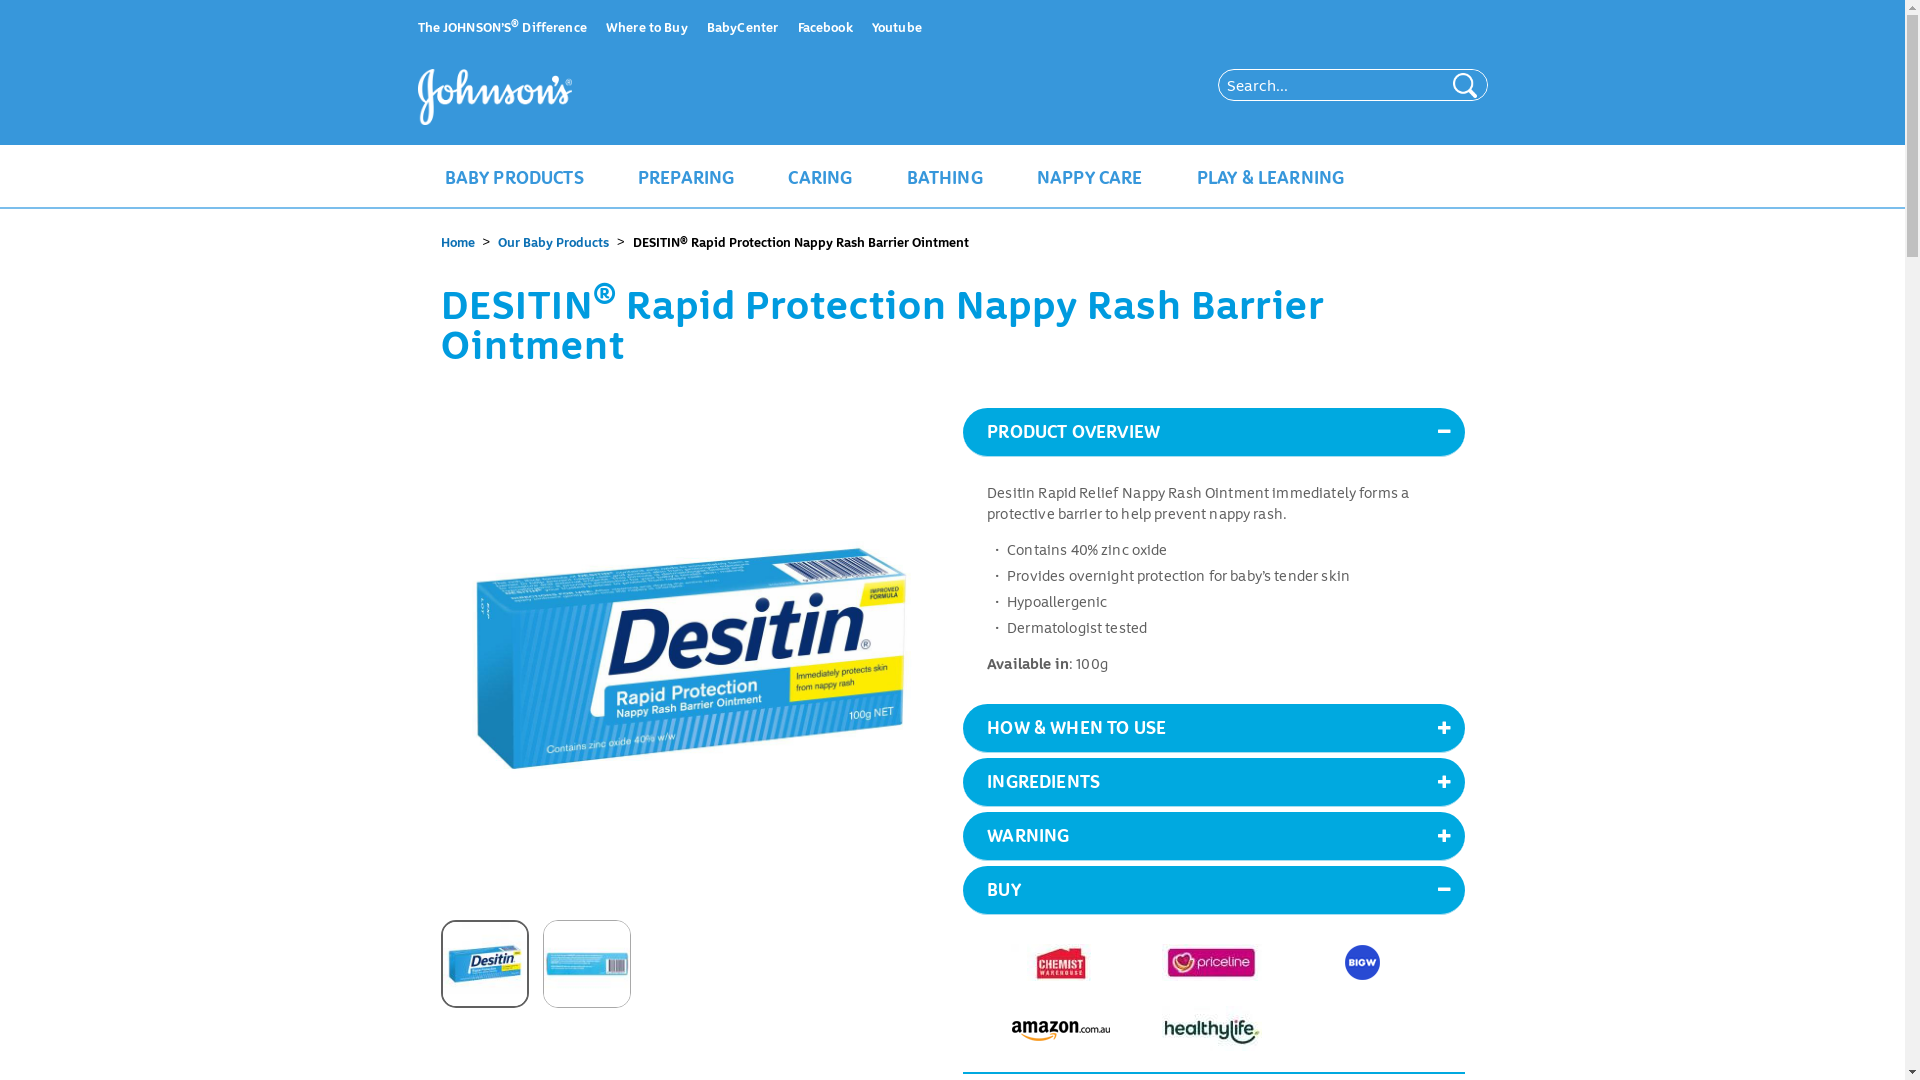  I want to click on Home, so click(459, 242).